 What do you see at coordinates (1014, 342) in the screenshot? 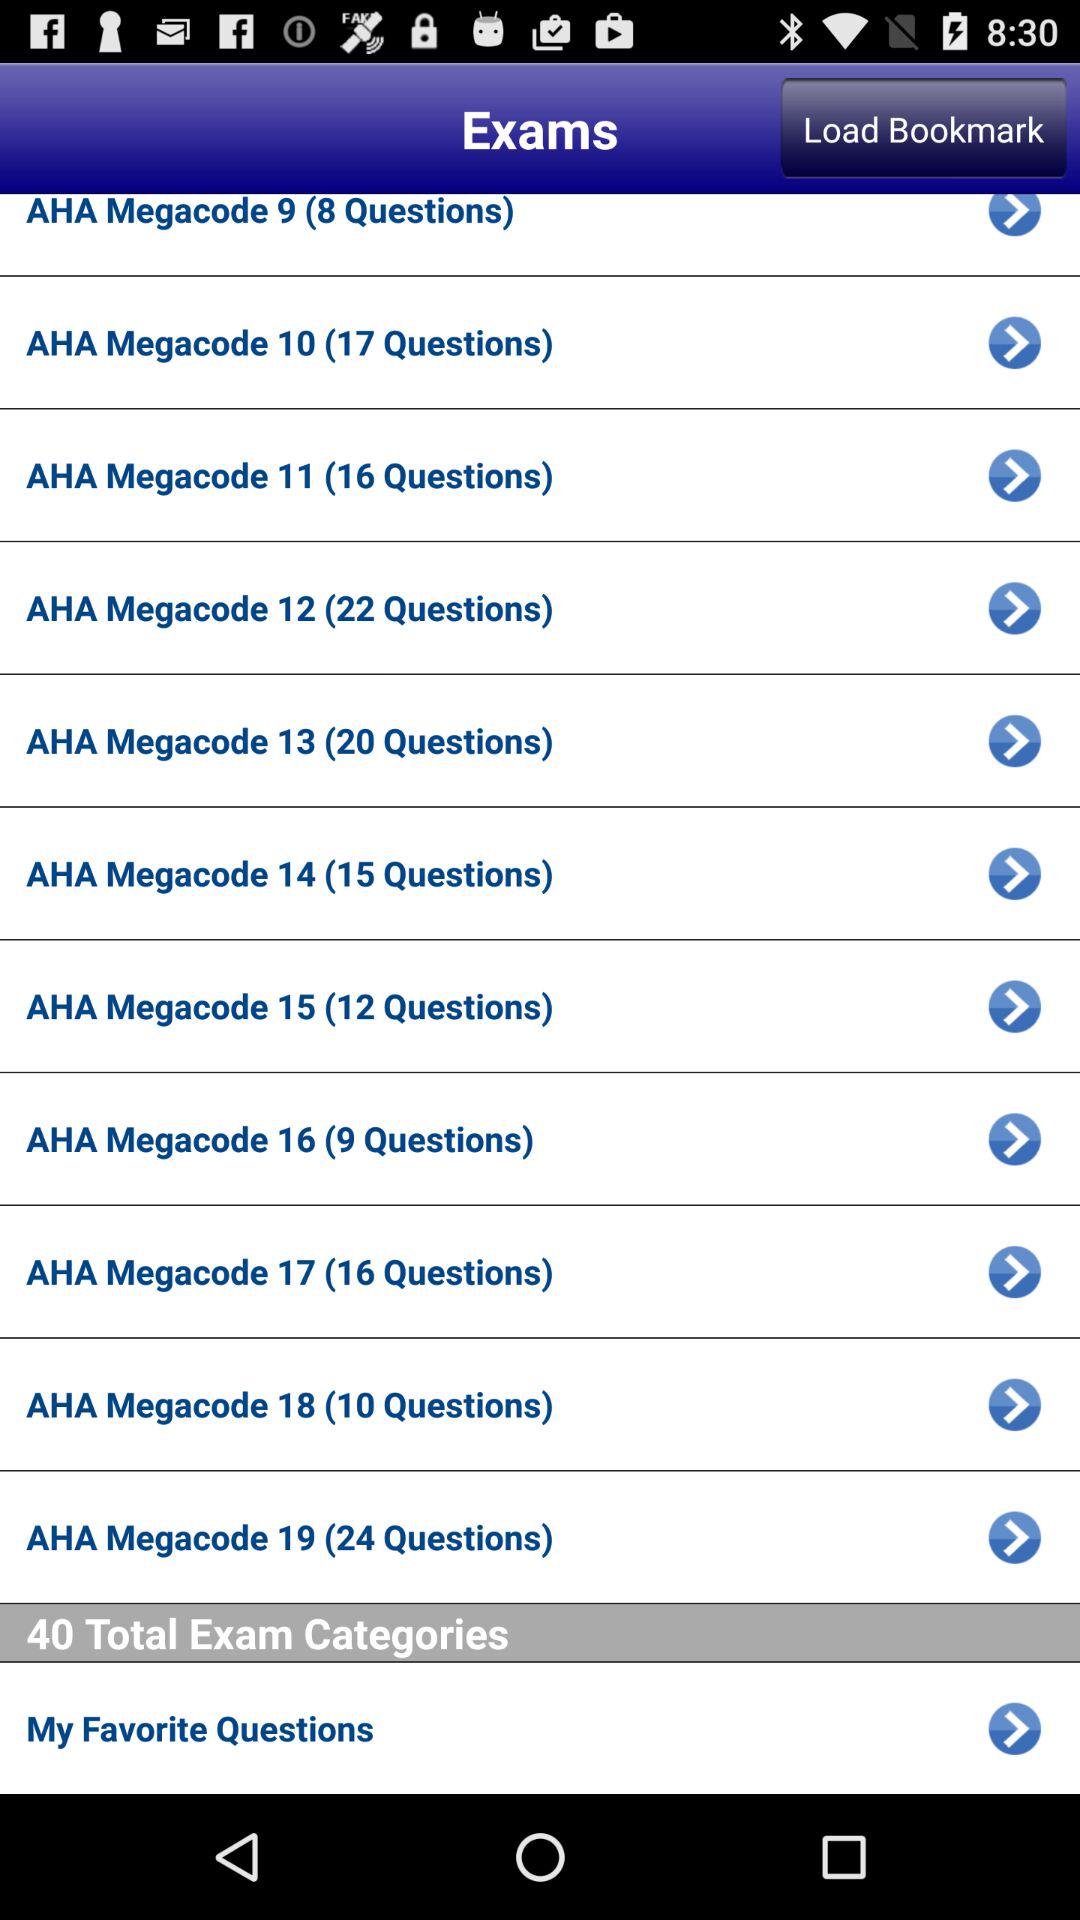
I see `open exam page` at bounding box center [1014, 342].